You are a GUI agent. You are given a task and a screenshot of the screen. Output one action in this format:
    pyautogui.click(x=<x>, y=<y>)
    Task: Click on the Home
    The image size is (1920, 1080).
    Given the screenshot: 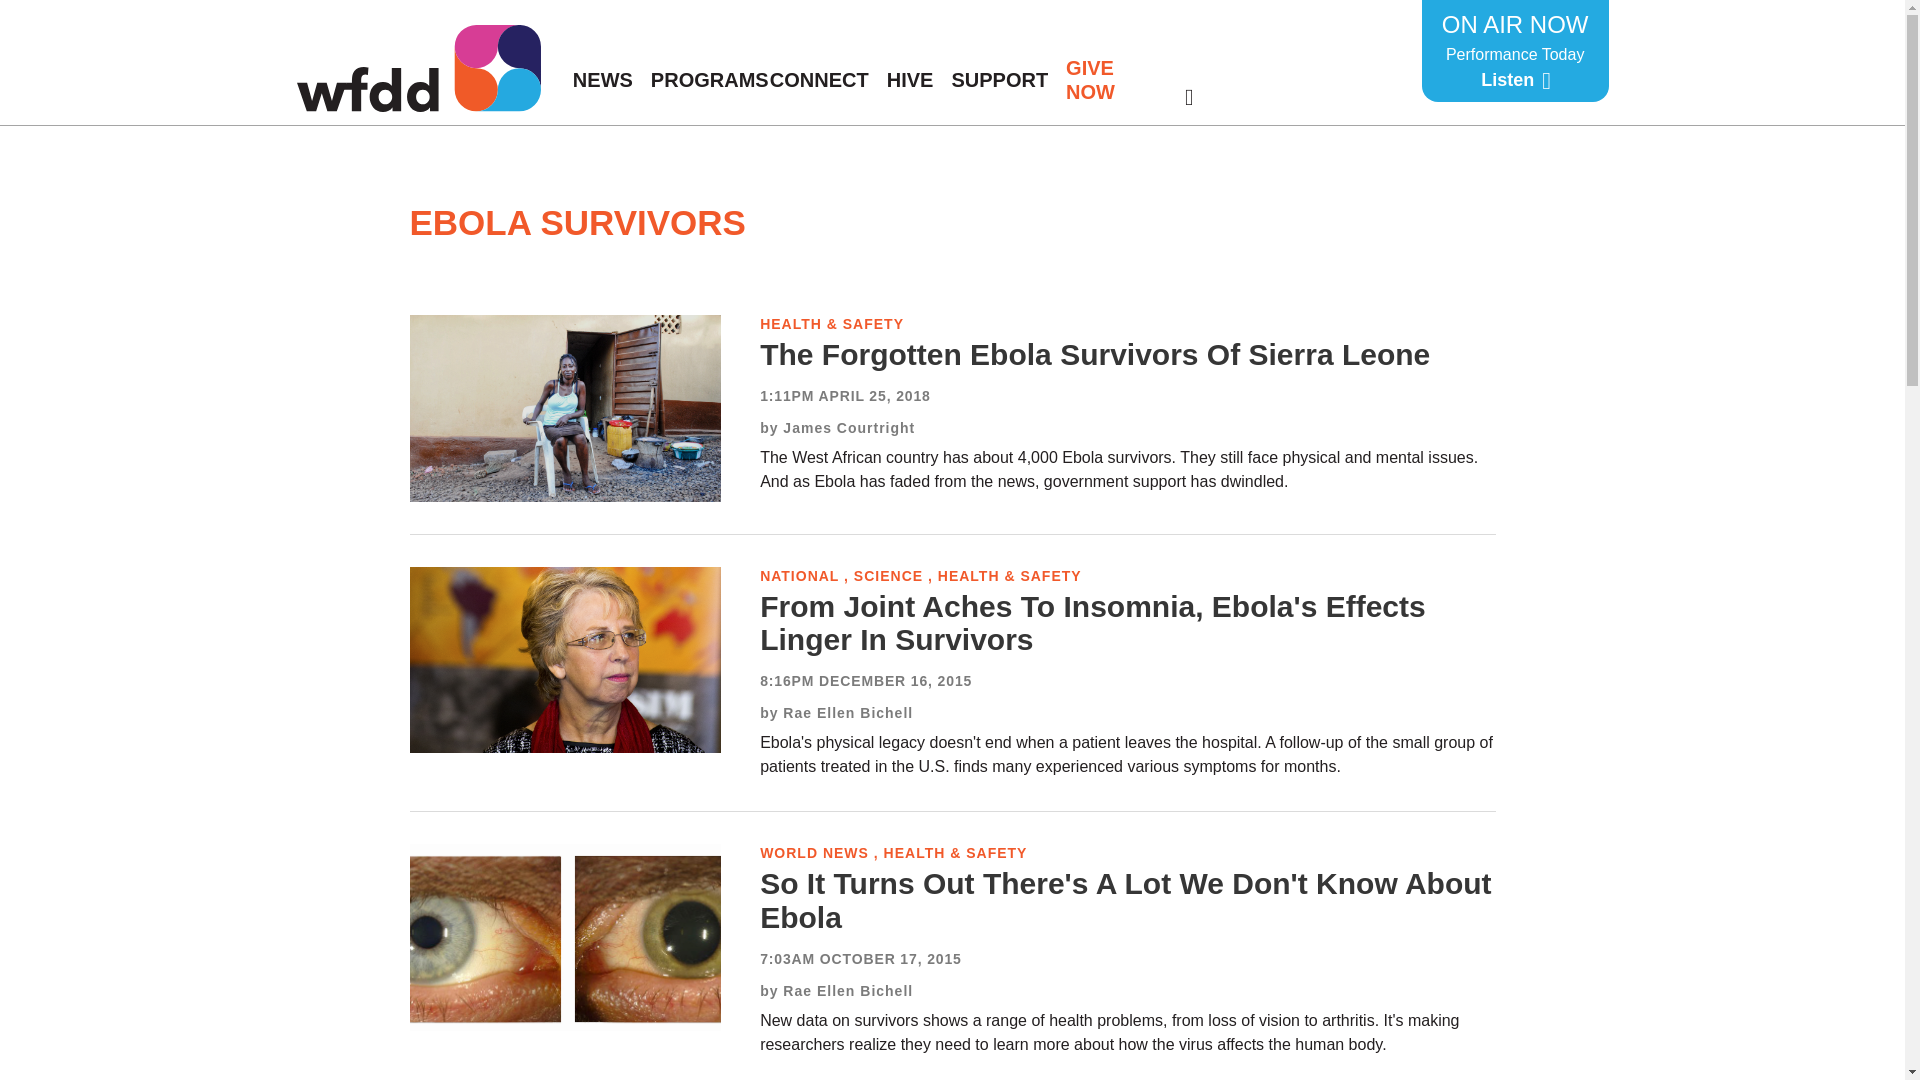 What is the action you would take?
    pyautogui.click(x=417, y=68)
    